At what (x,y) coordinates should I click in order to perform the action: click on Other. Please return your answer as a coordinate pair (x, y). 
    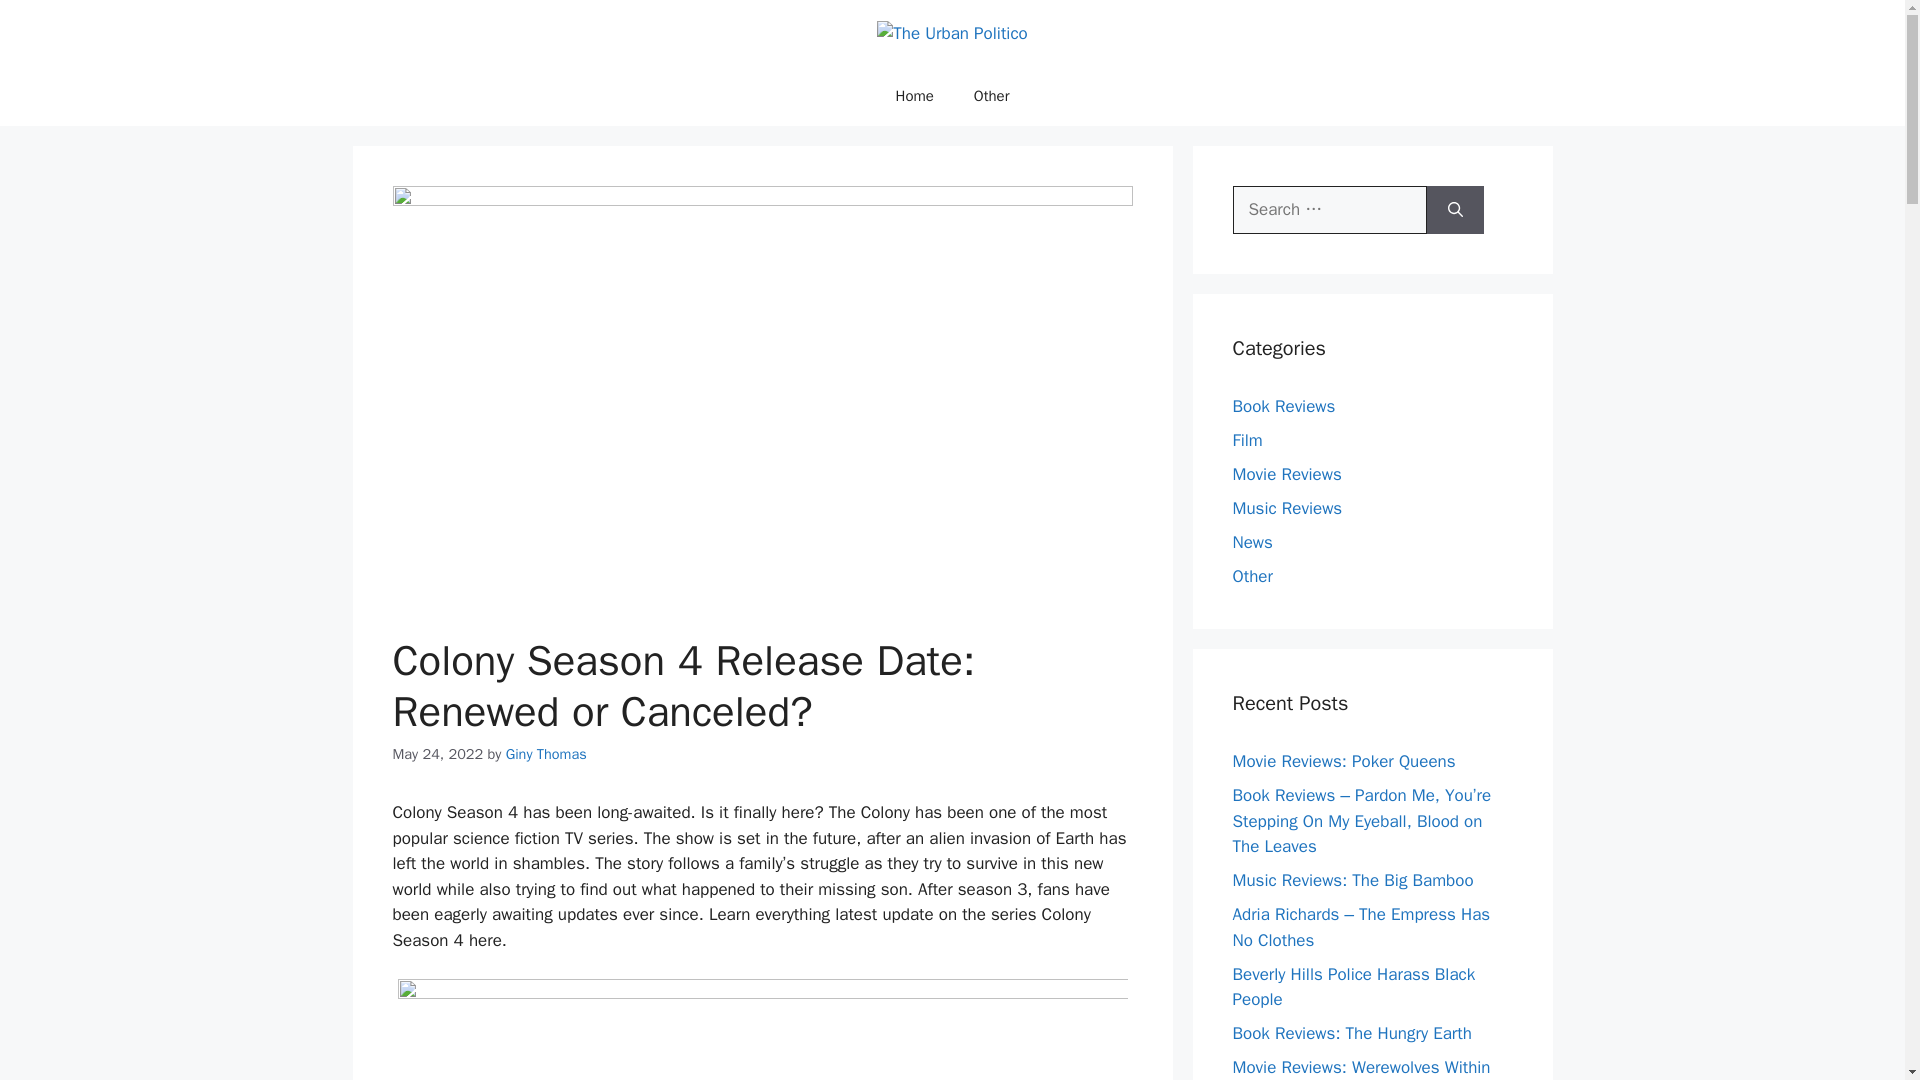
    Looking at the image, I should click on (992, 96).